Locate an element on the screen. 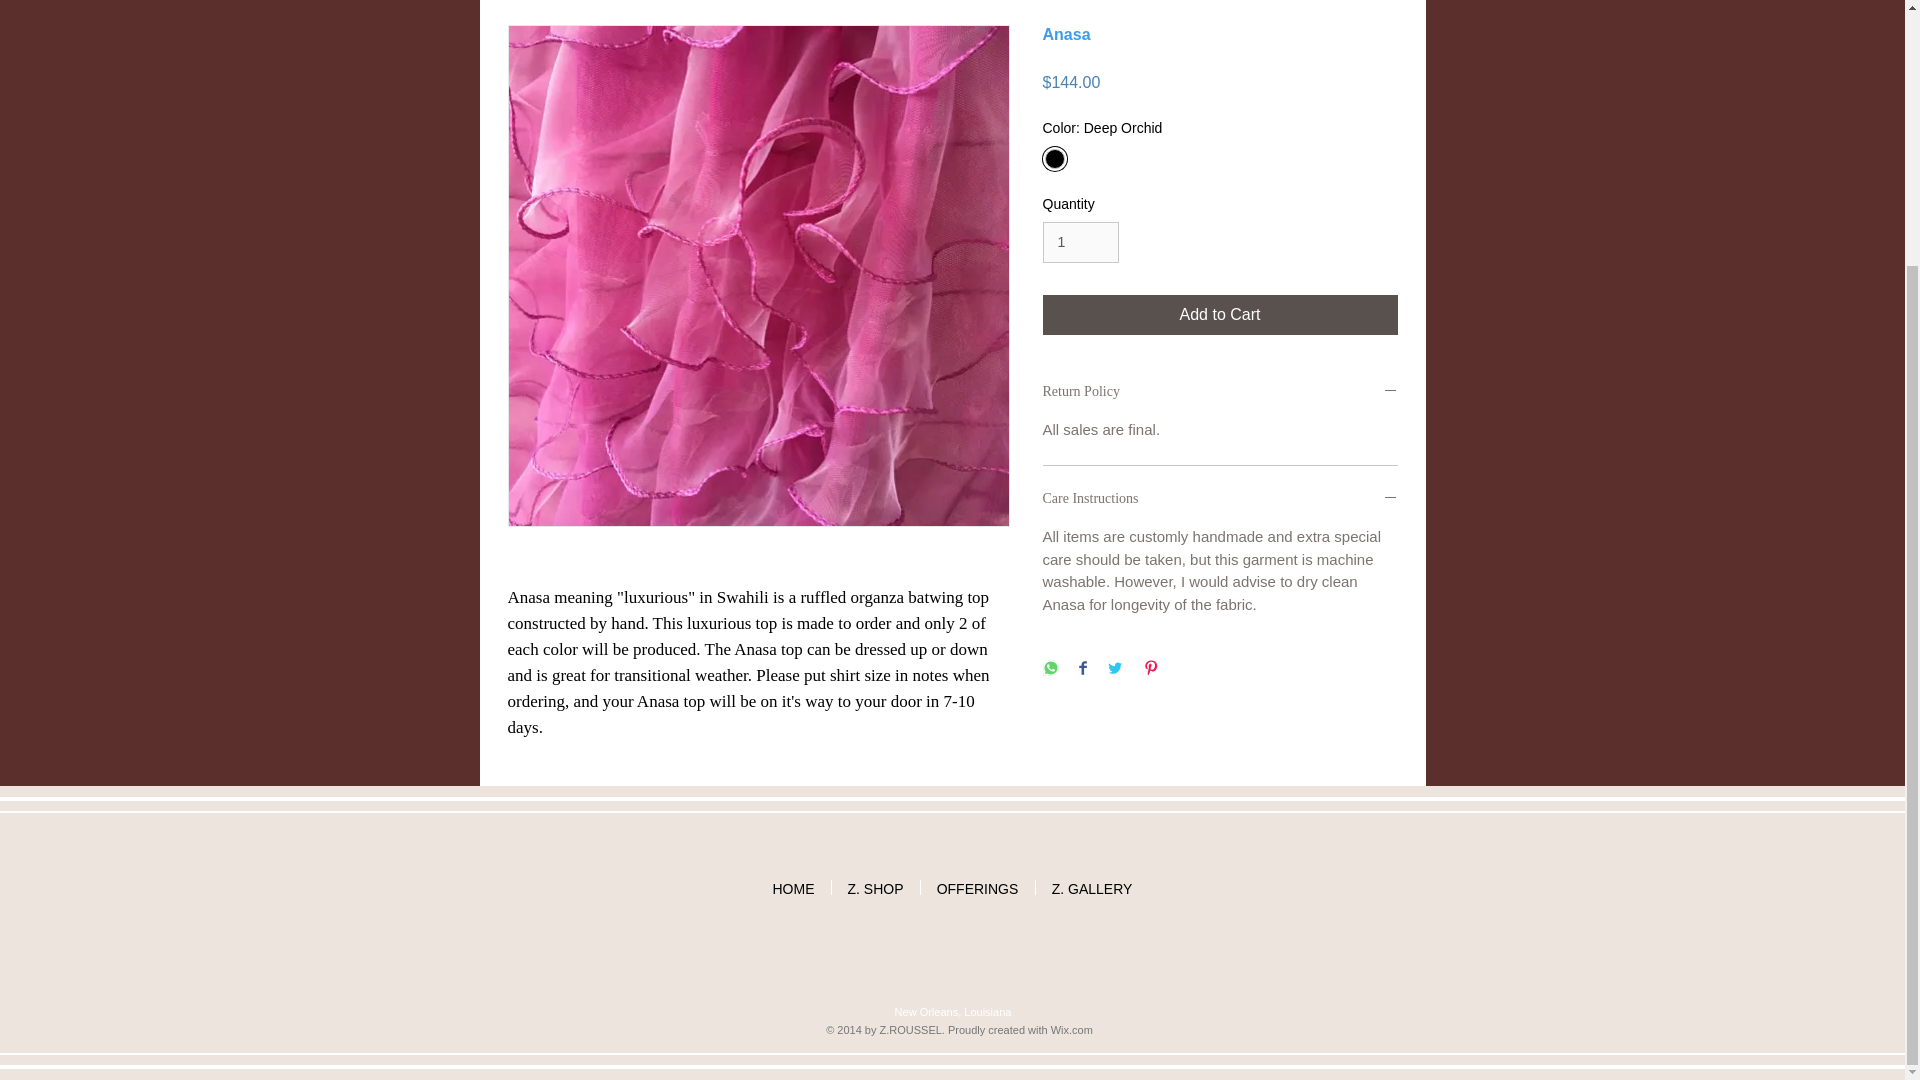 The width and height of the screenshot is (1920, 1080). Z. SHOP is located at coordinates (875, 888).